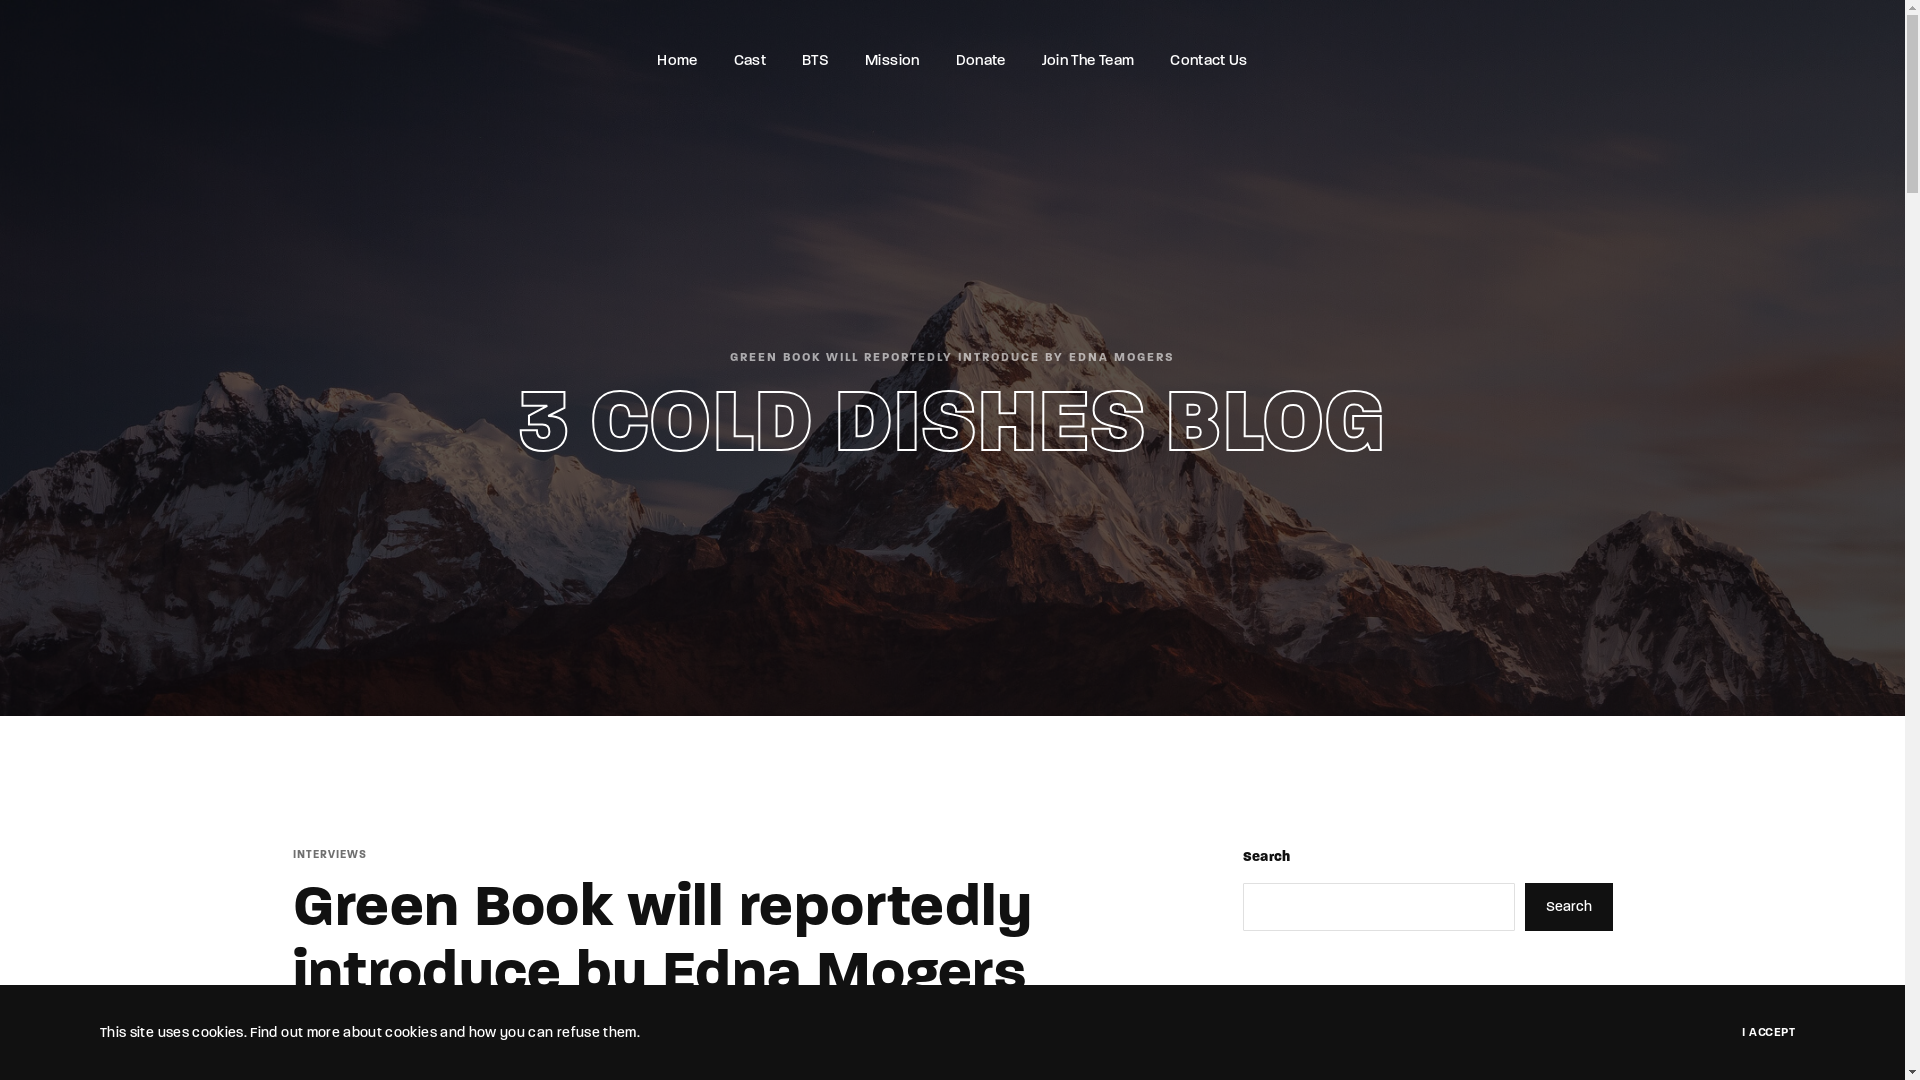  What do you see at coordinates (1568, 906) in the screenshot?
I see `Search` at bounding box center [1568, 906].